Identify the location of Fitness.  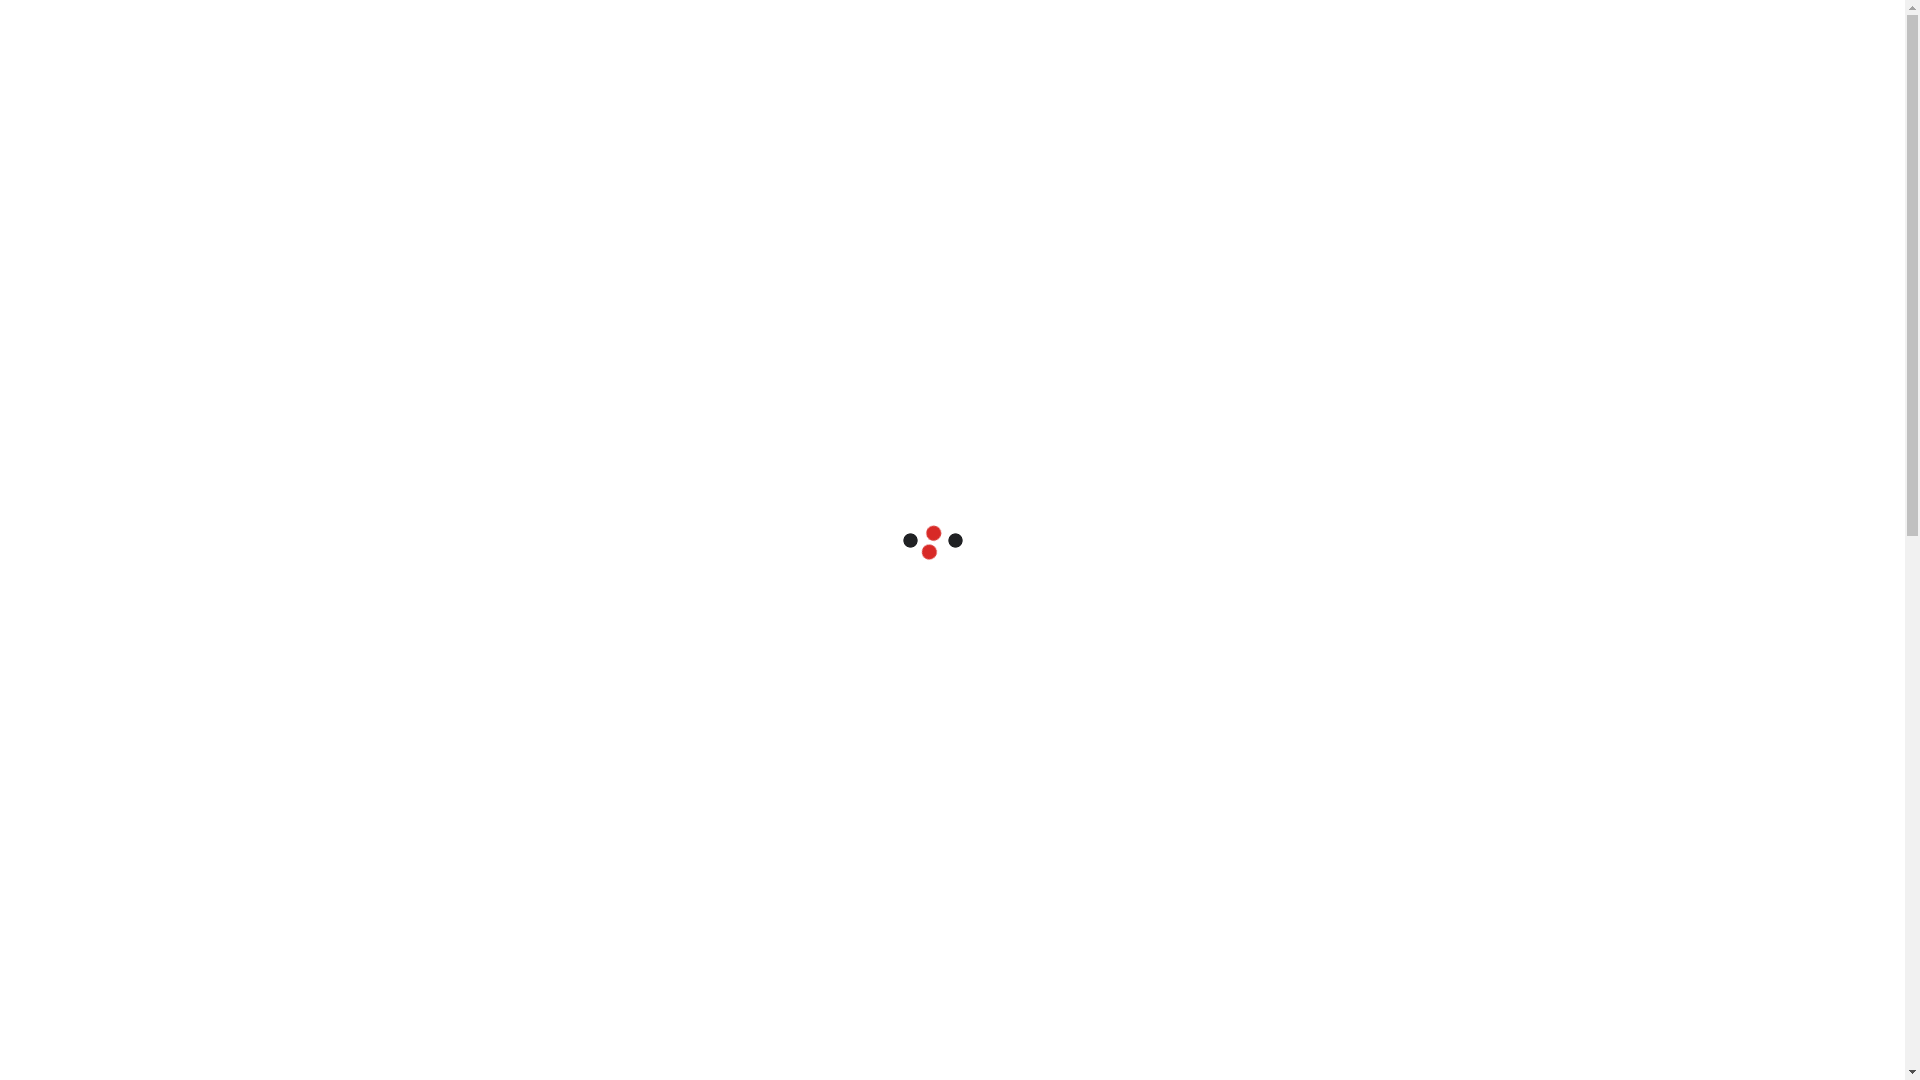
(1294, 807).